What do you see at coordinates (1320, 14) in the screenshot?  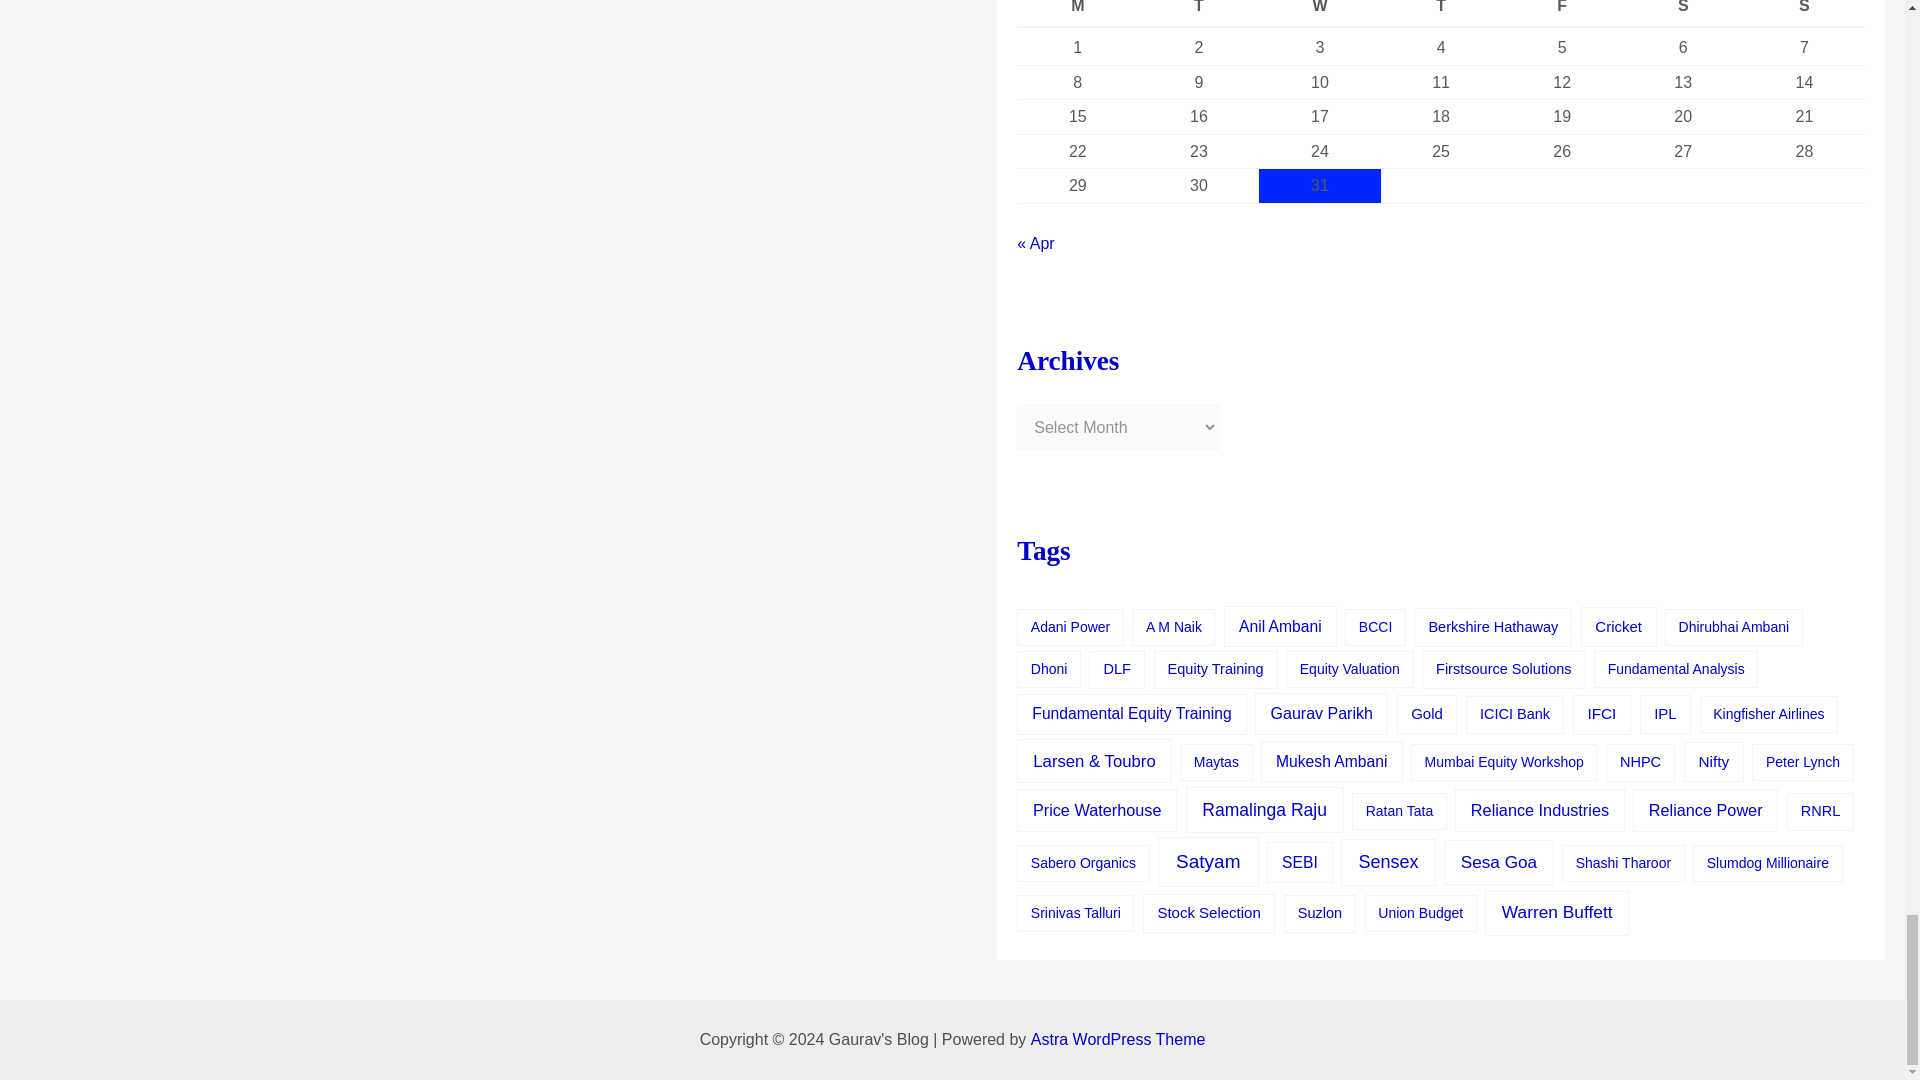 I see `Wednesday` at bounding box center [1320, 14].